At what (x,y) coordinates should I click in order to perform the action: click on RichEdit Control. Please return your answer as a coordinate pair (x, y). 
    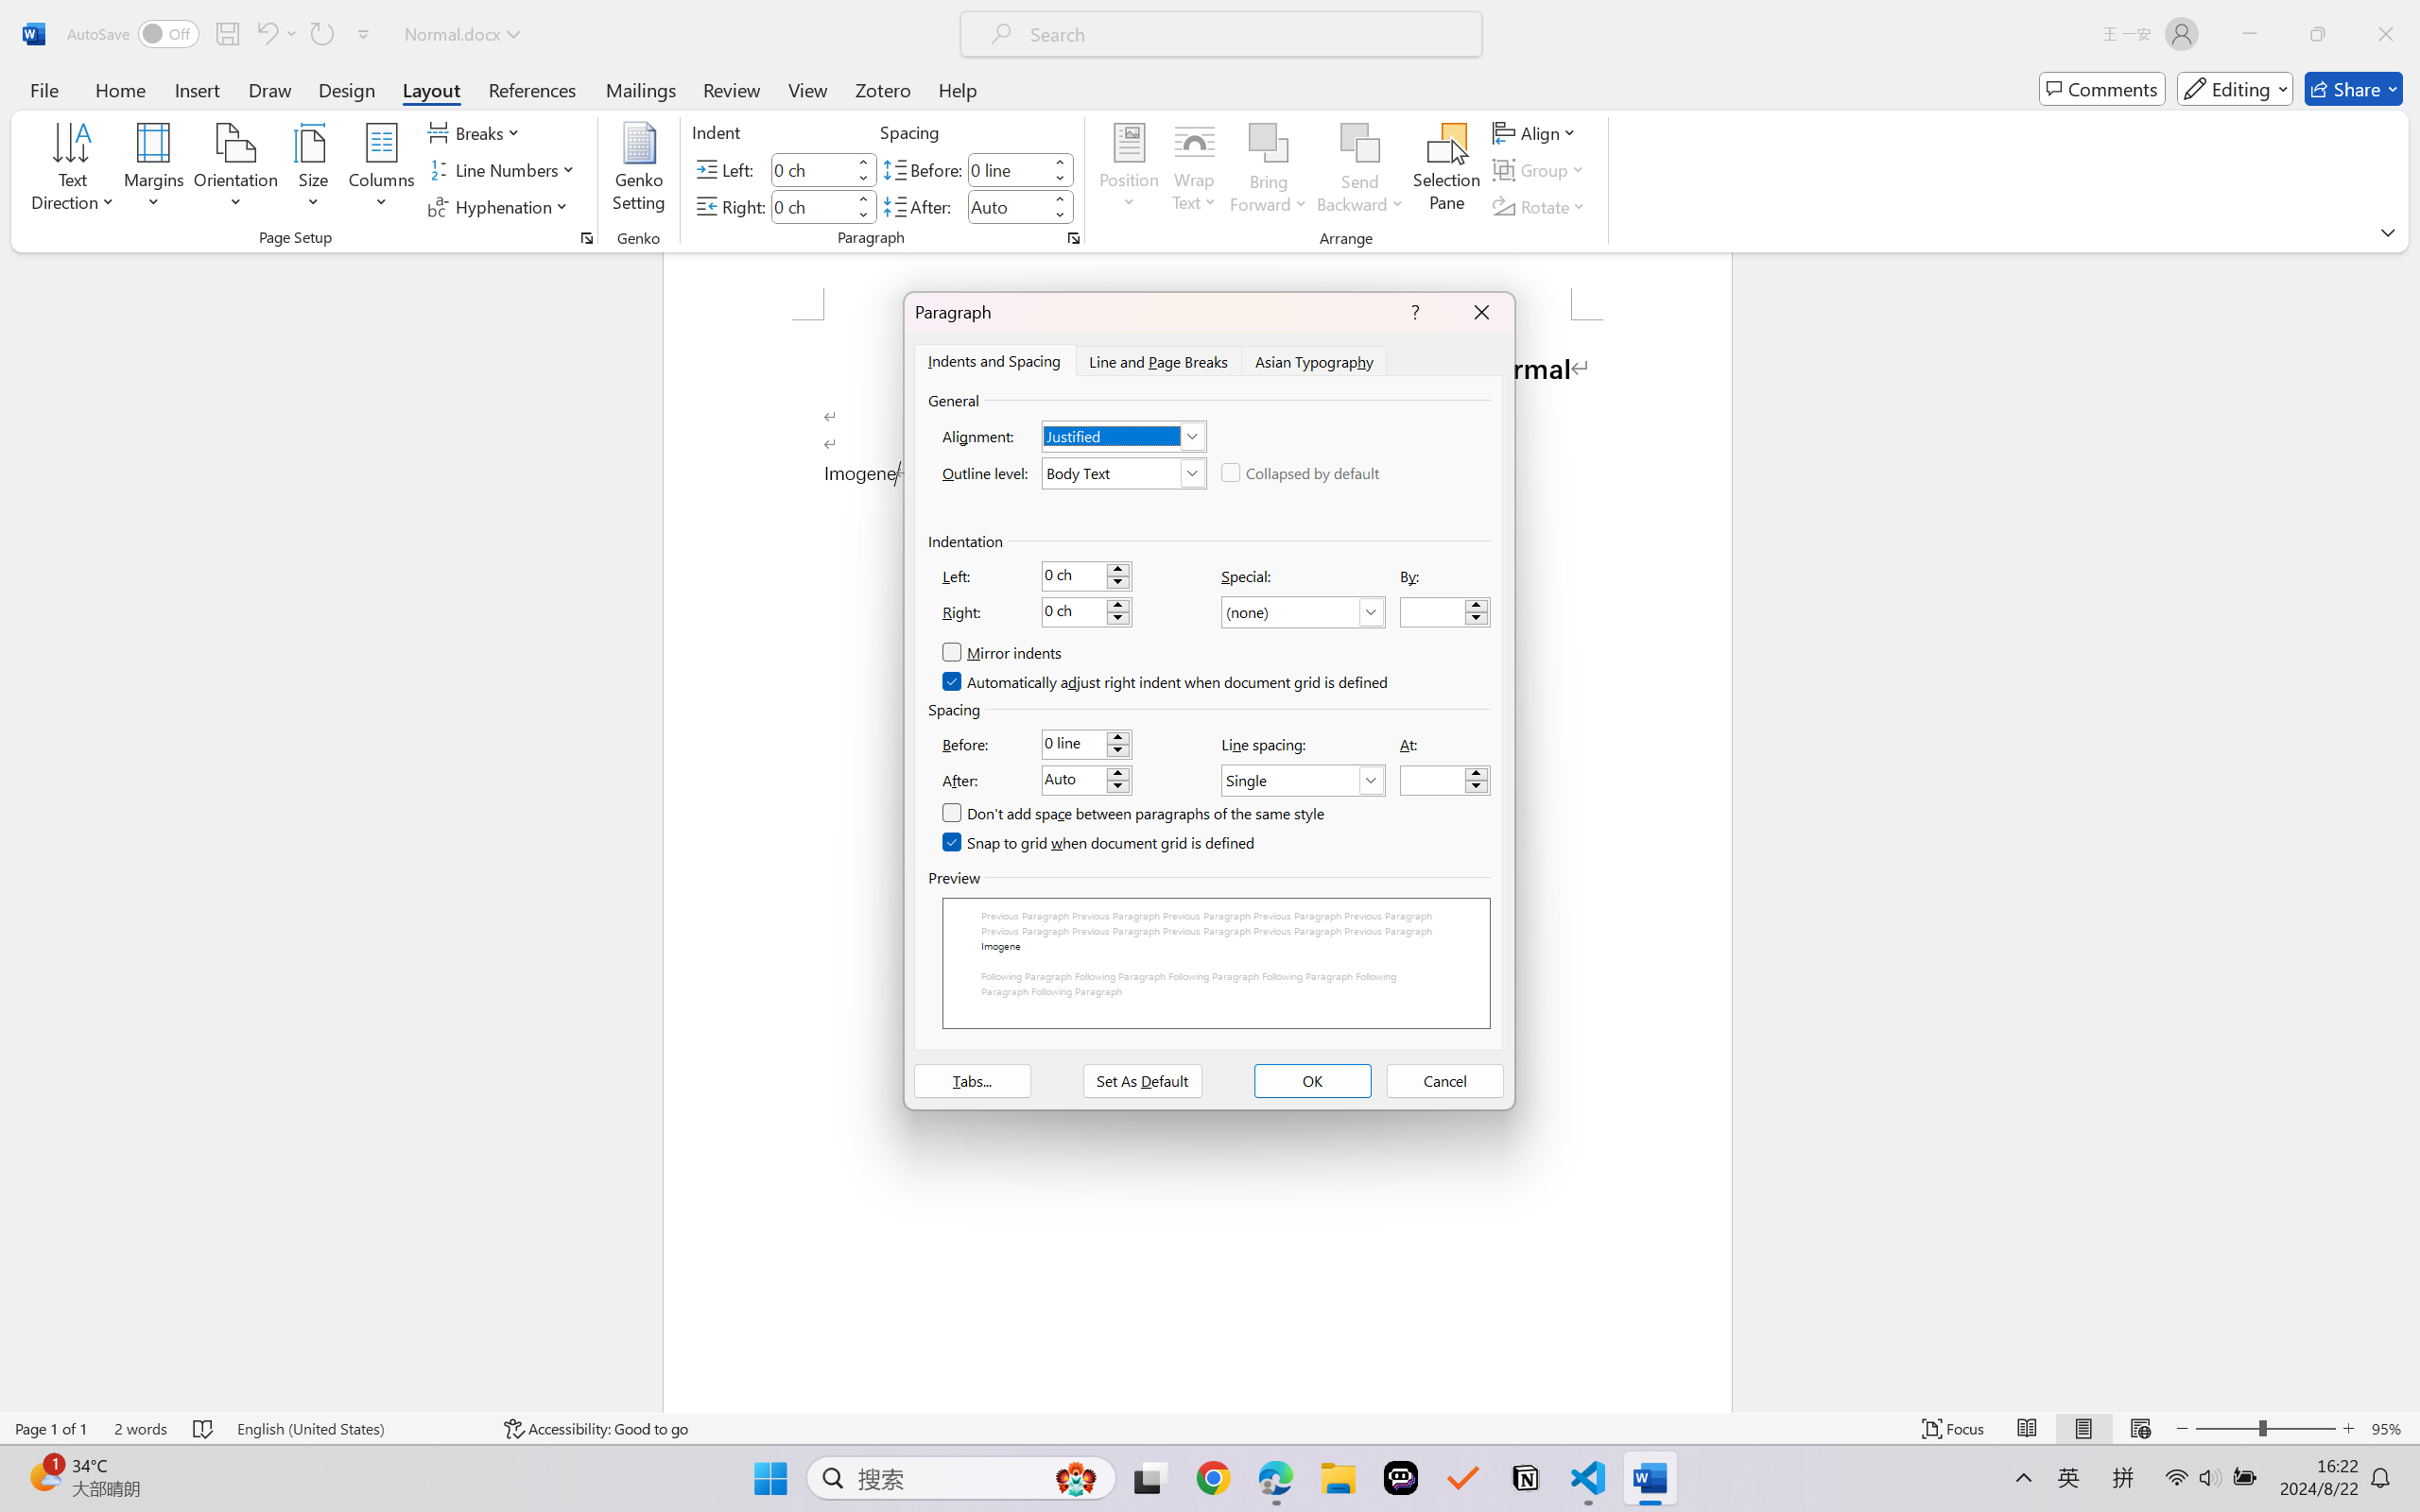
    Looking at the image, I should click on (1432, 780).